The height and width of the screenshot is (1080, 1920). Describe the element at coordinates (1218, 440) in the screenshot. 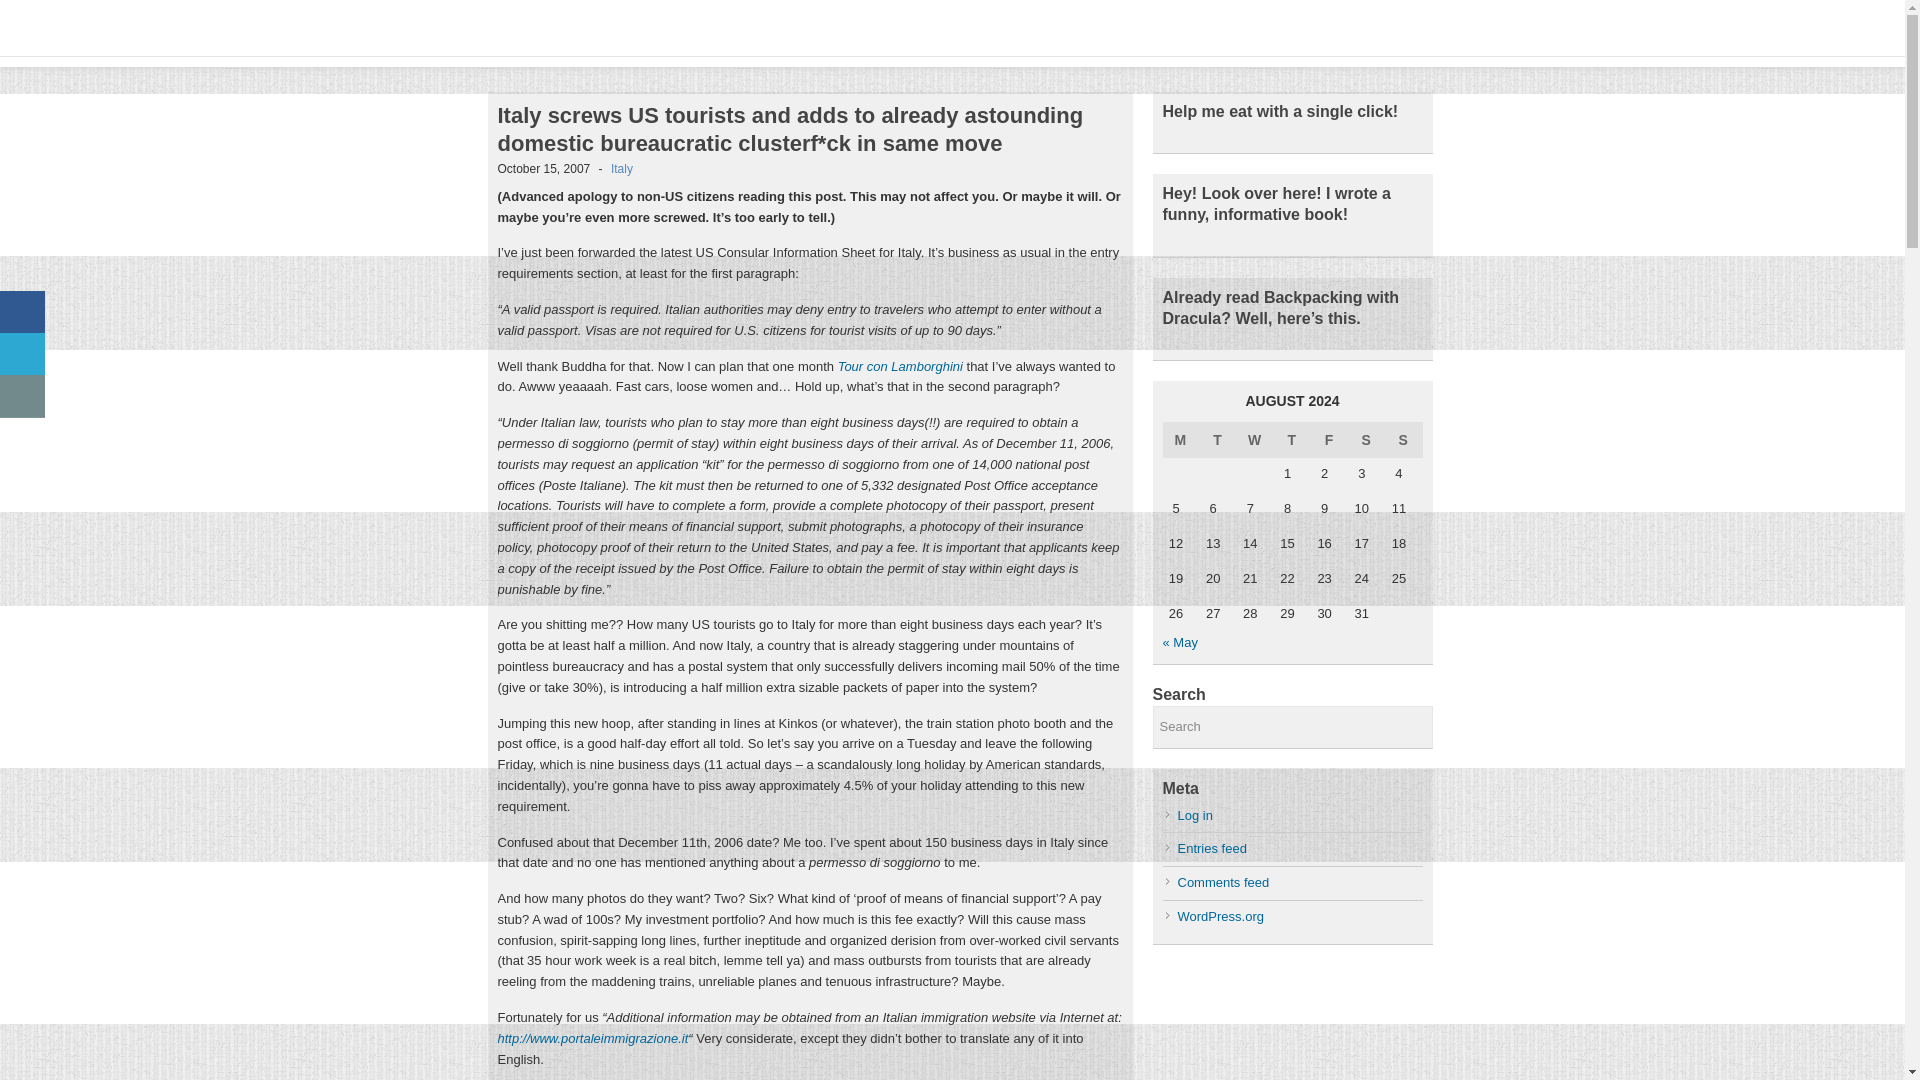

I see `Tuesday` at that location.